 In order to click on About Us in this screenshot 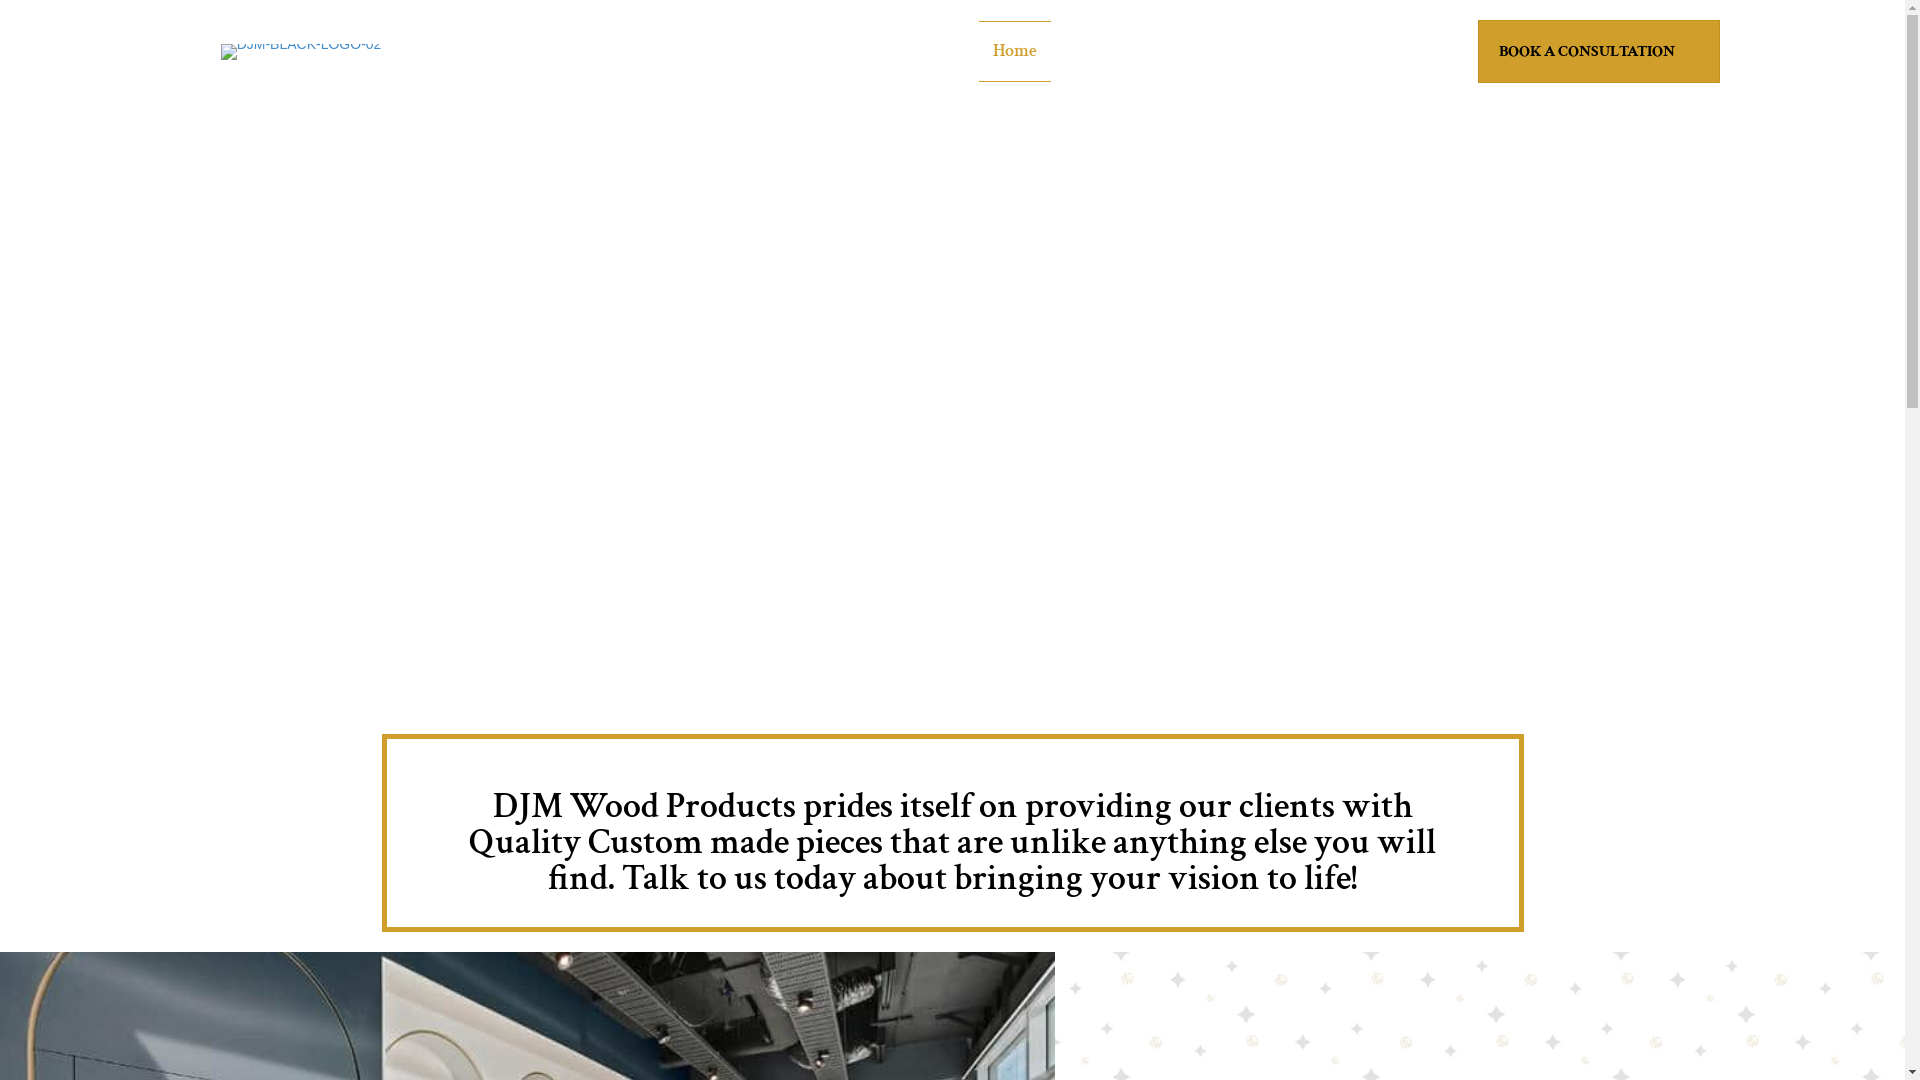, I will do `click(1102, 52)`.